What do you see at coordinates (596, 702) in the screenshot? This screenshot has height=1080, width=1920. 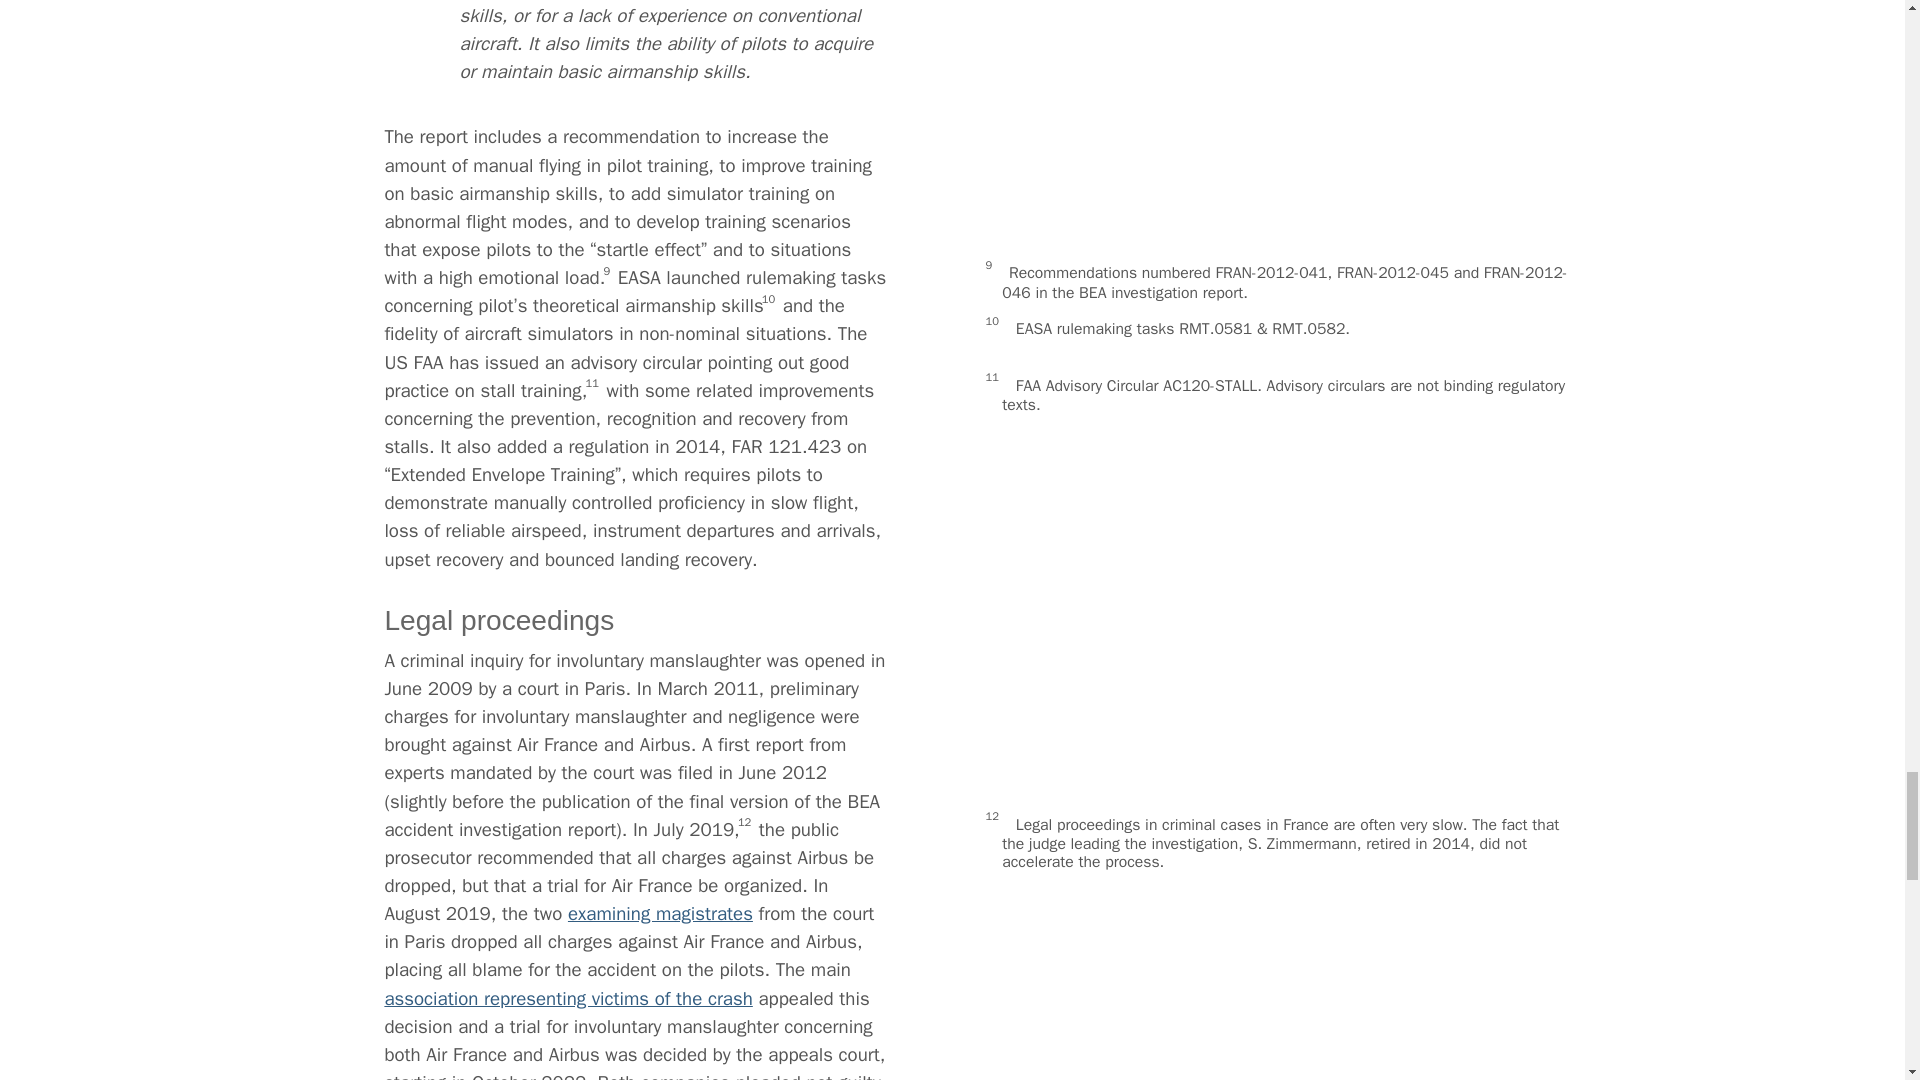 I see `Vanity Fair article` at bounding box center [596, 702].